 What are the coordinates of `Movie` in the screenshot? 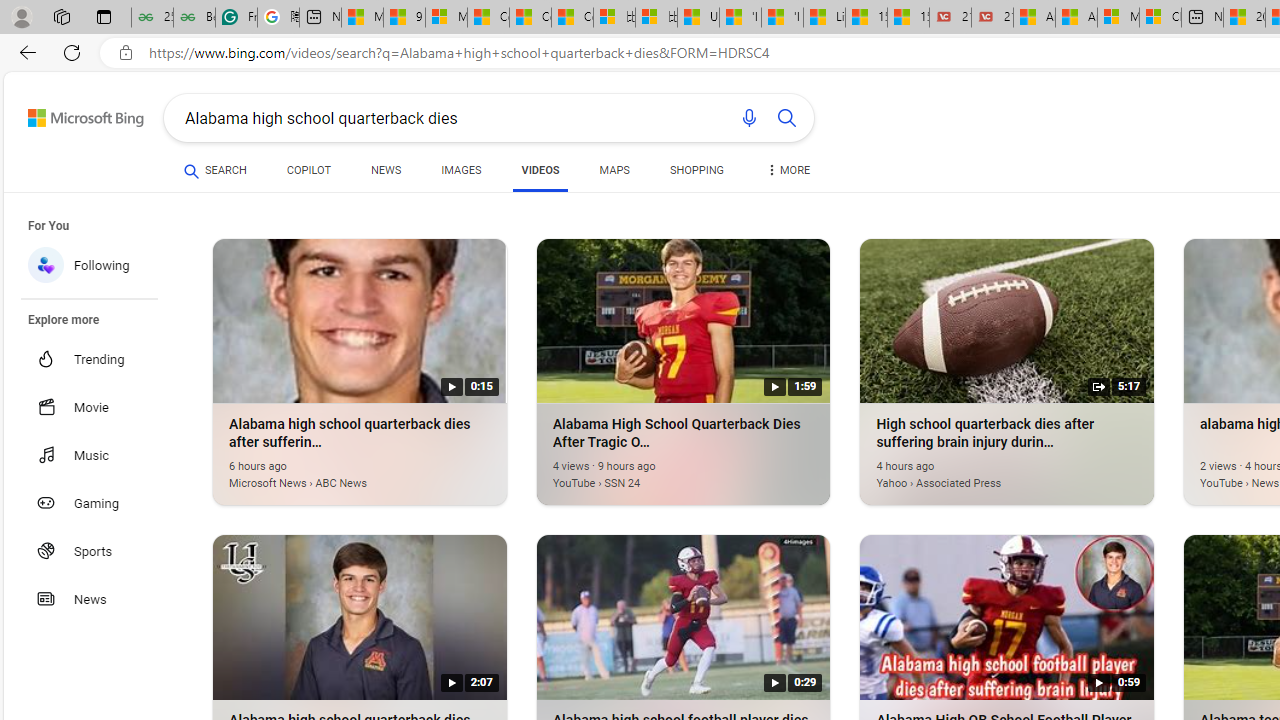 It's located at (100, 406).